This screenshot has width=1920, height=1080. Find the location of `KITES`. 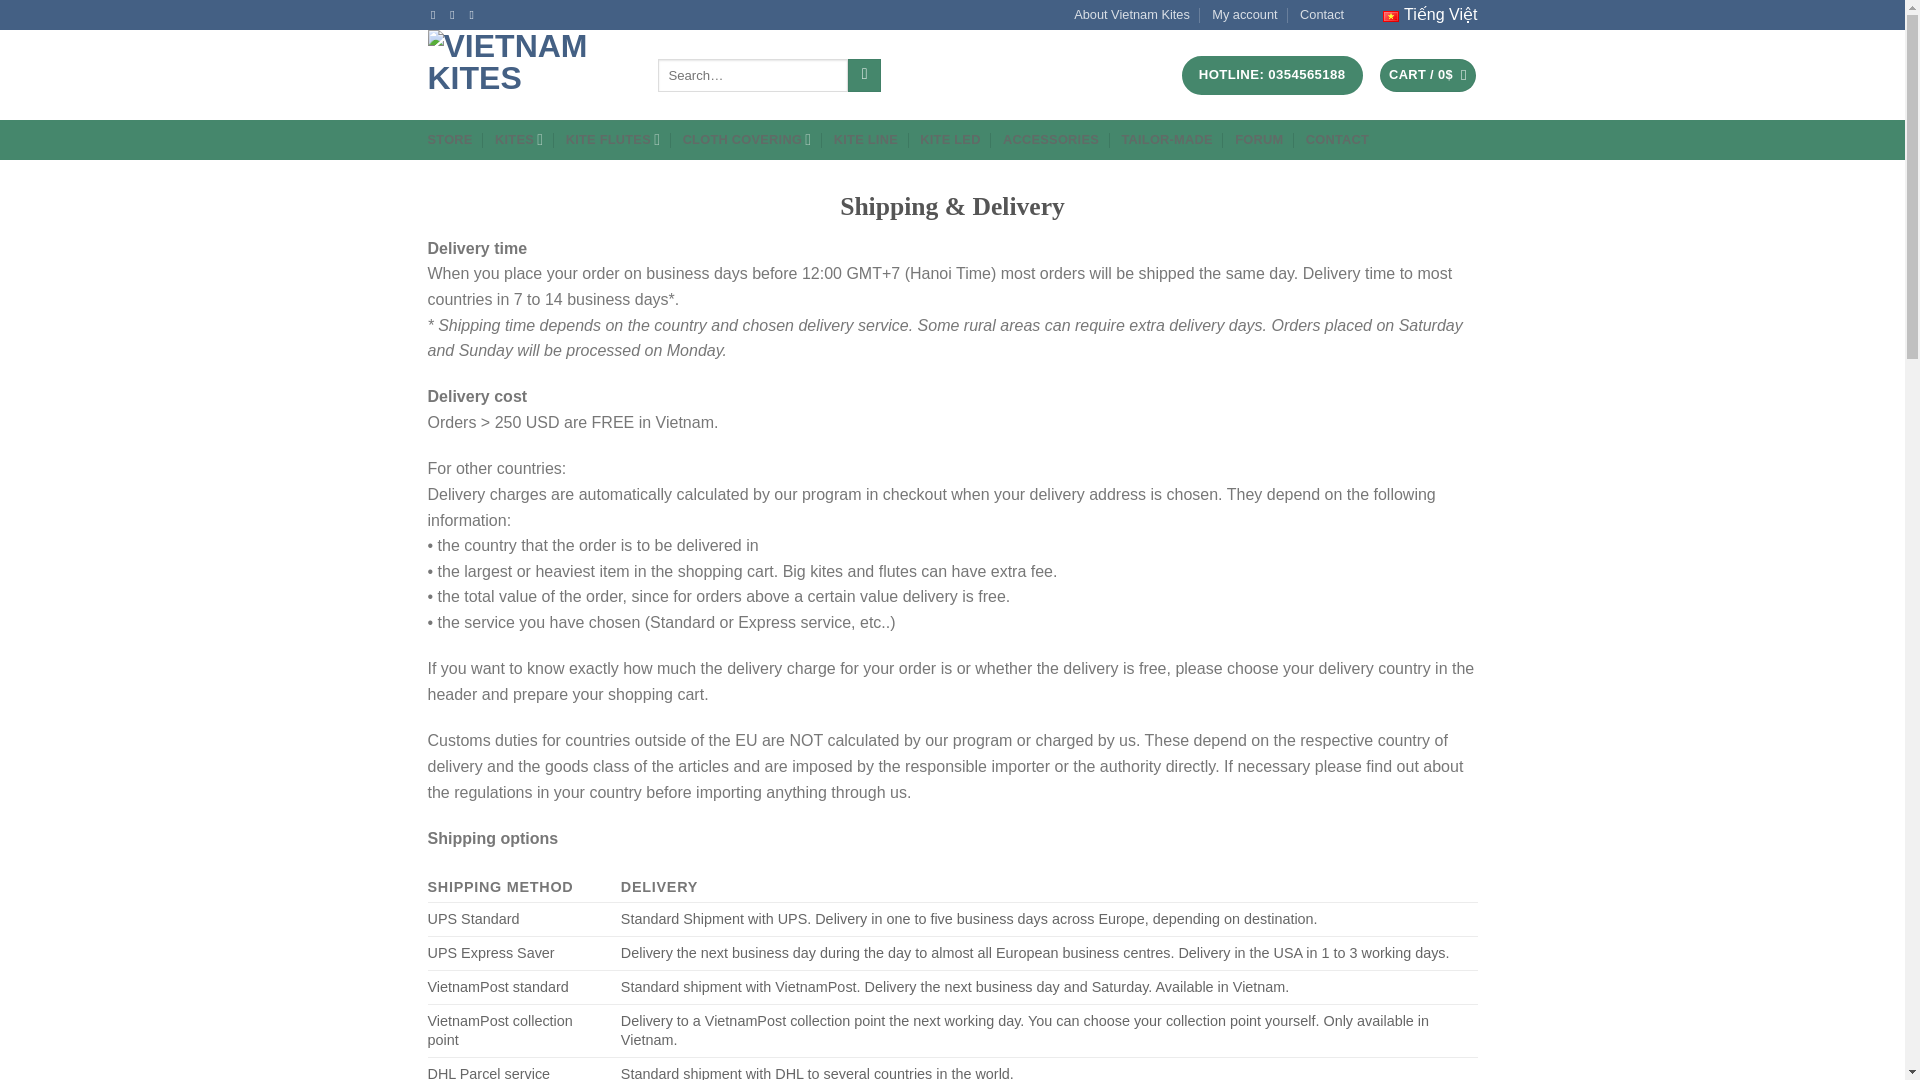

KITES is located at coordinates (519, 138).